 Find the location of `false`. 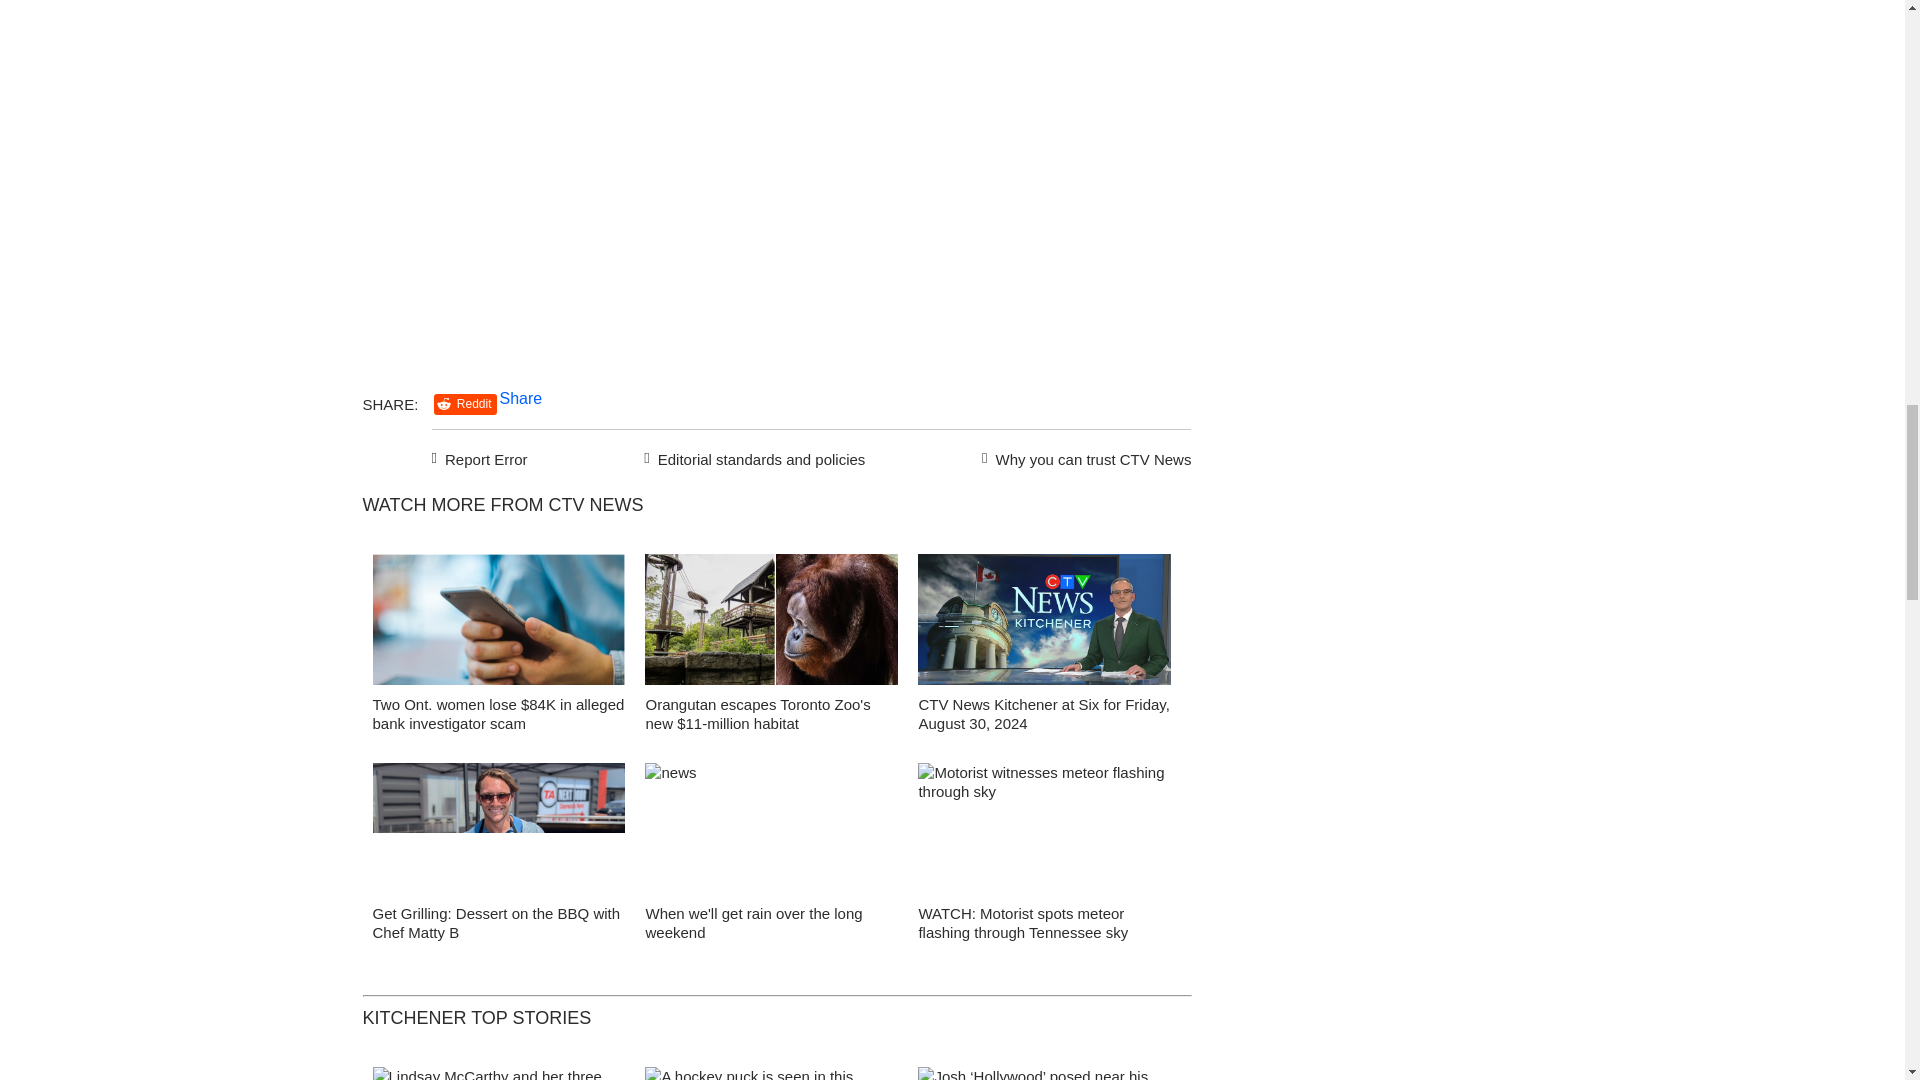

false is located at coordinates (498, 619).